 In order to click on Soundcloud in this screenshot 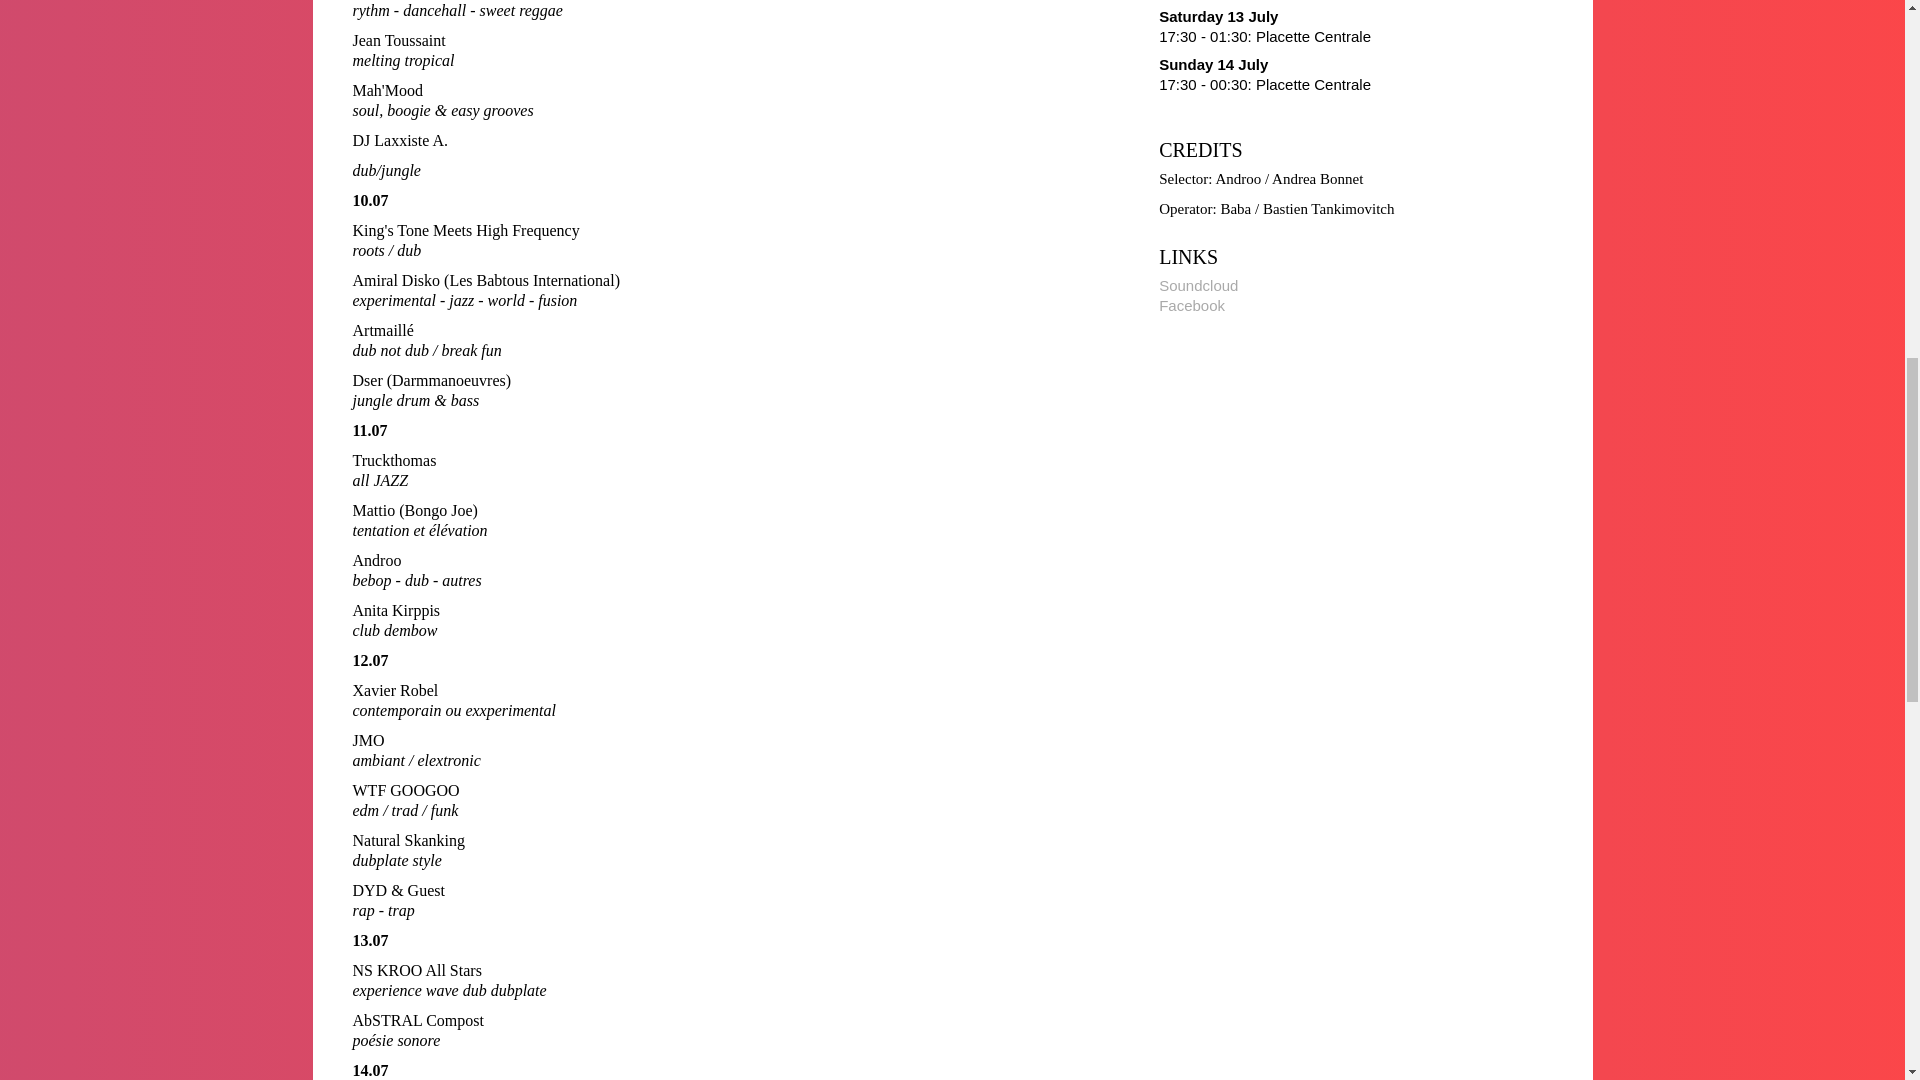, I will do `click(1198, 284)`.